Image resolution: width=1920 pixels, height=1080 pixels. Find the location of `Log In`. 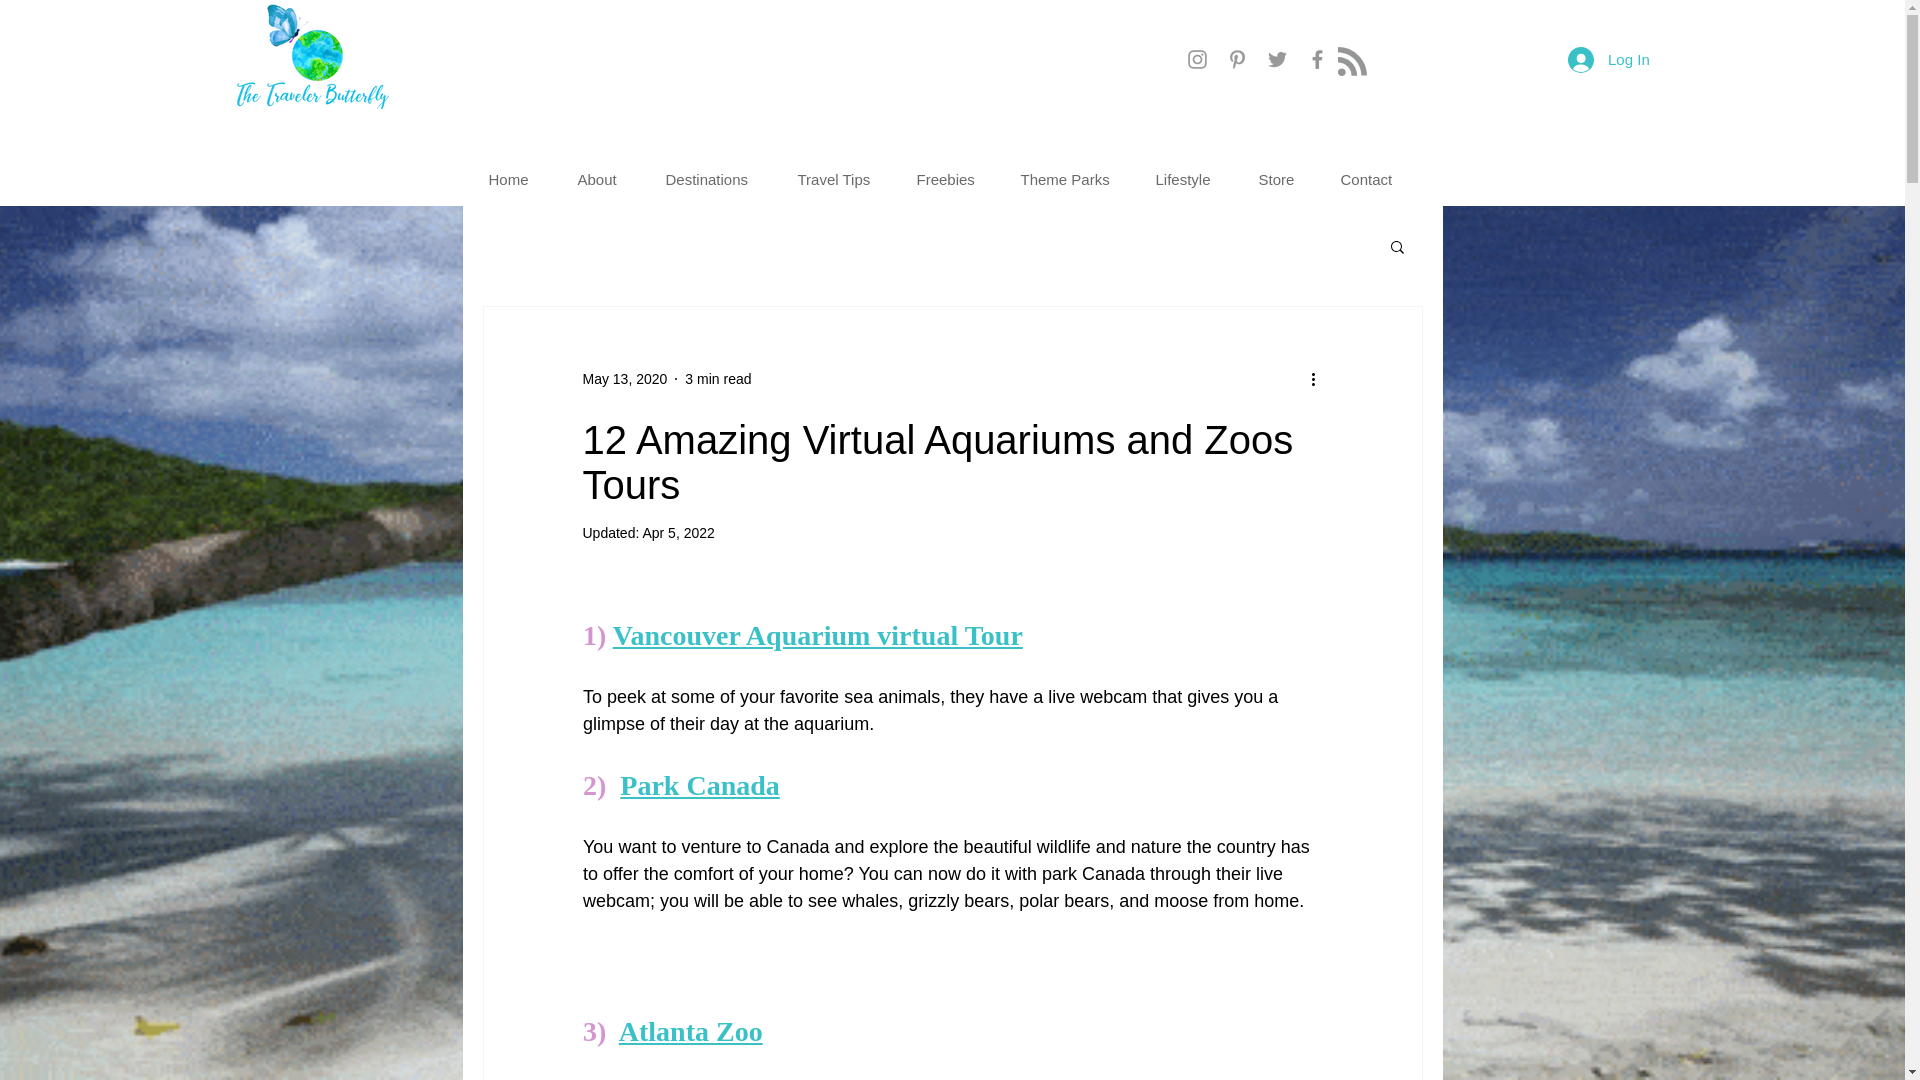

Log In is located at coordinates (1608, 58).